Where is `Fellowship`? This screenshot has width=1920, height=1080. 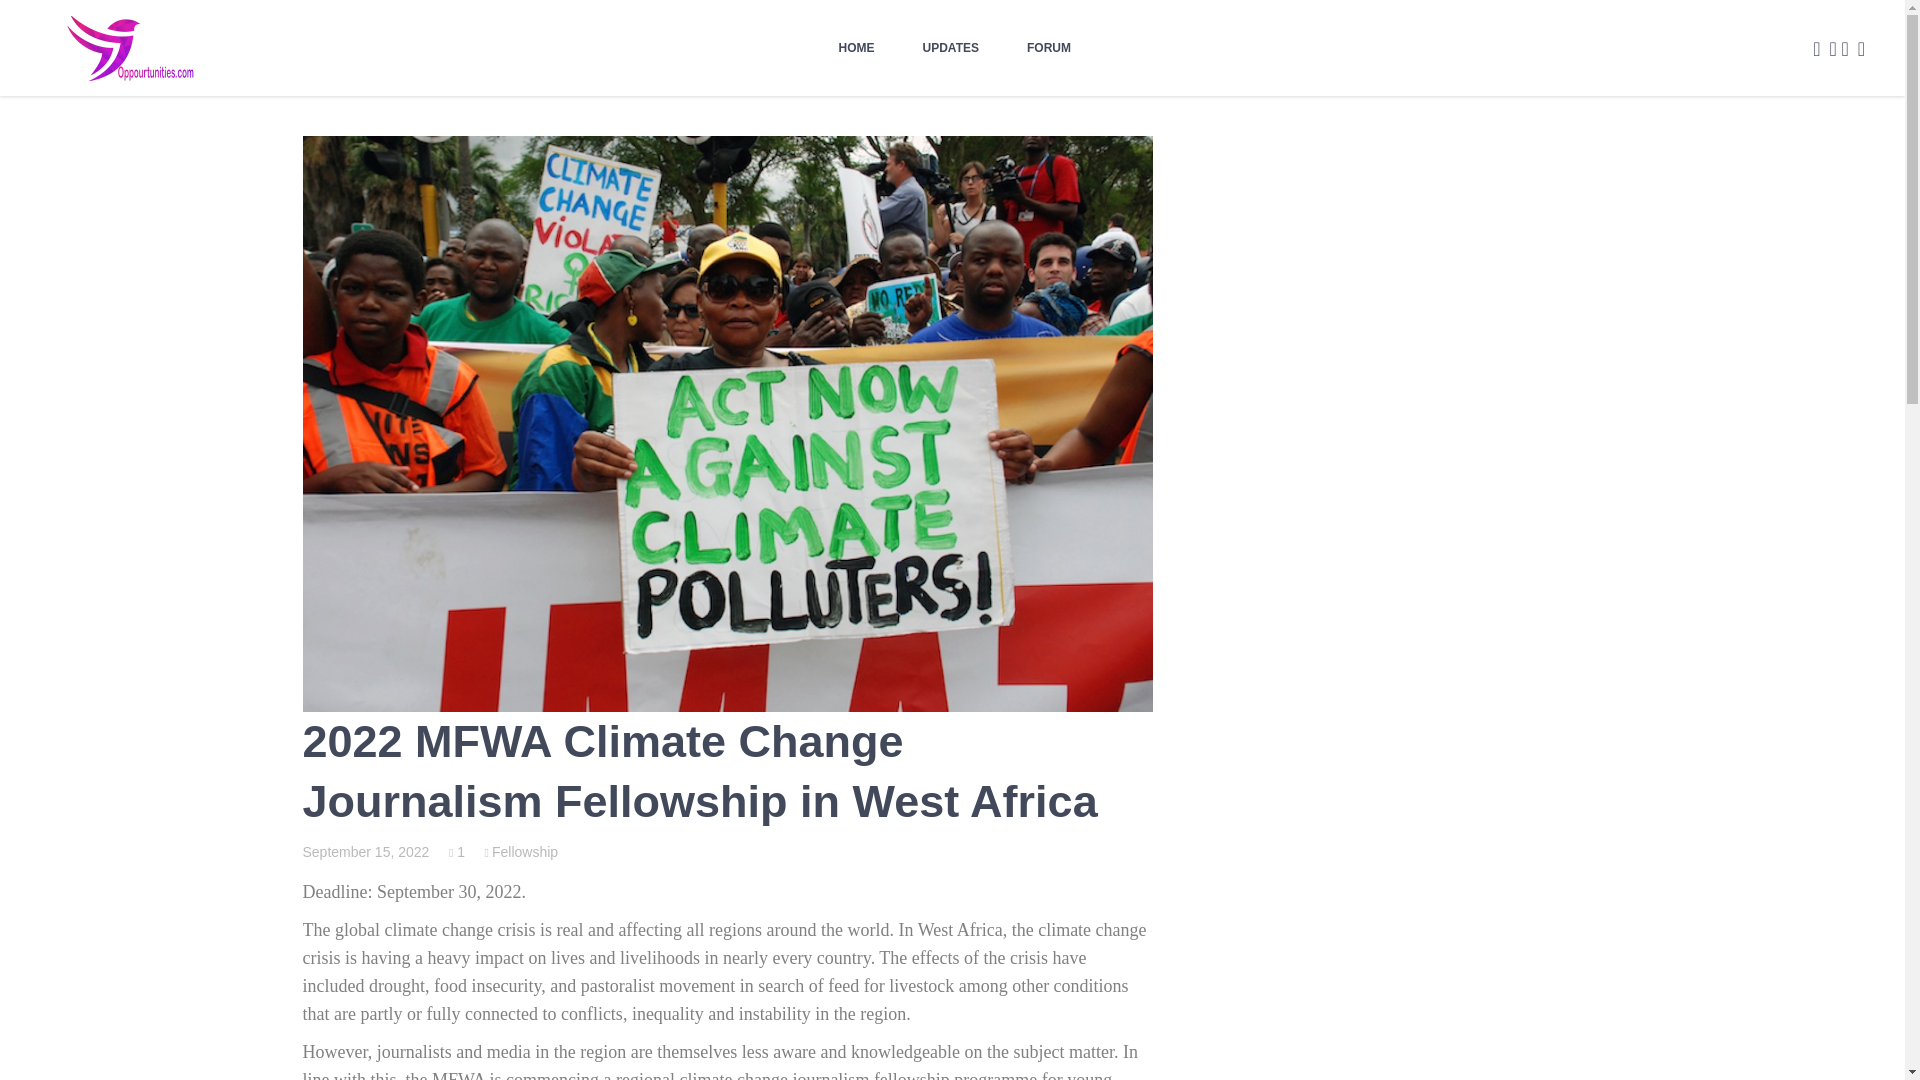 Fellowship is located at coordinates (522, 851).